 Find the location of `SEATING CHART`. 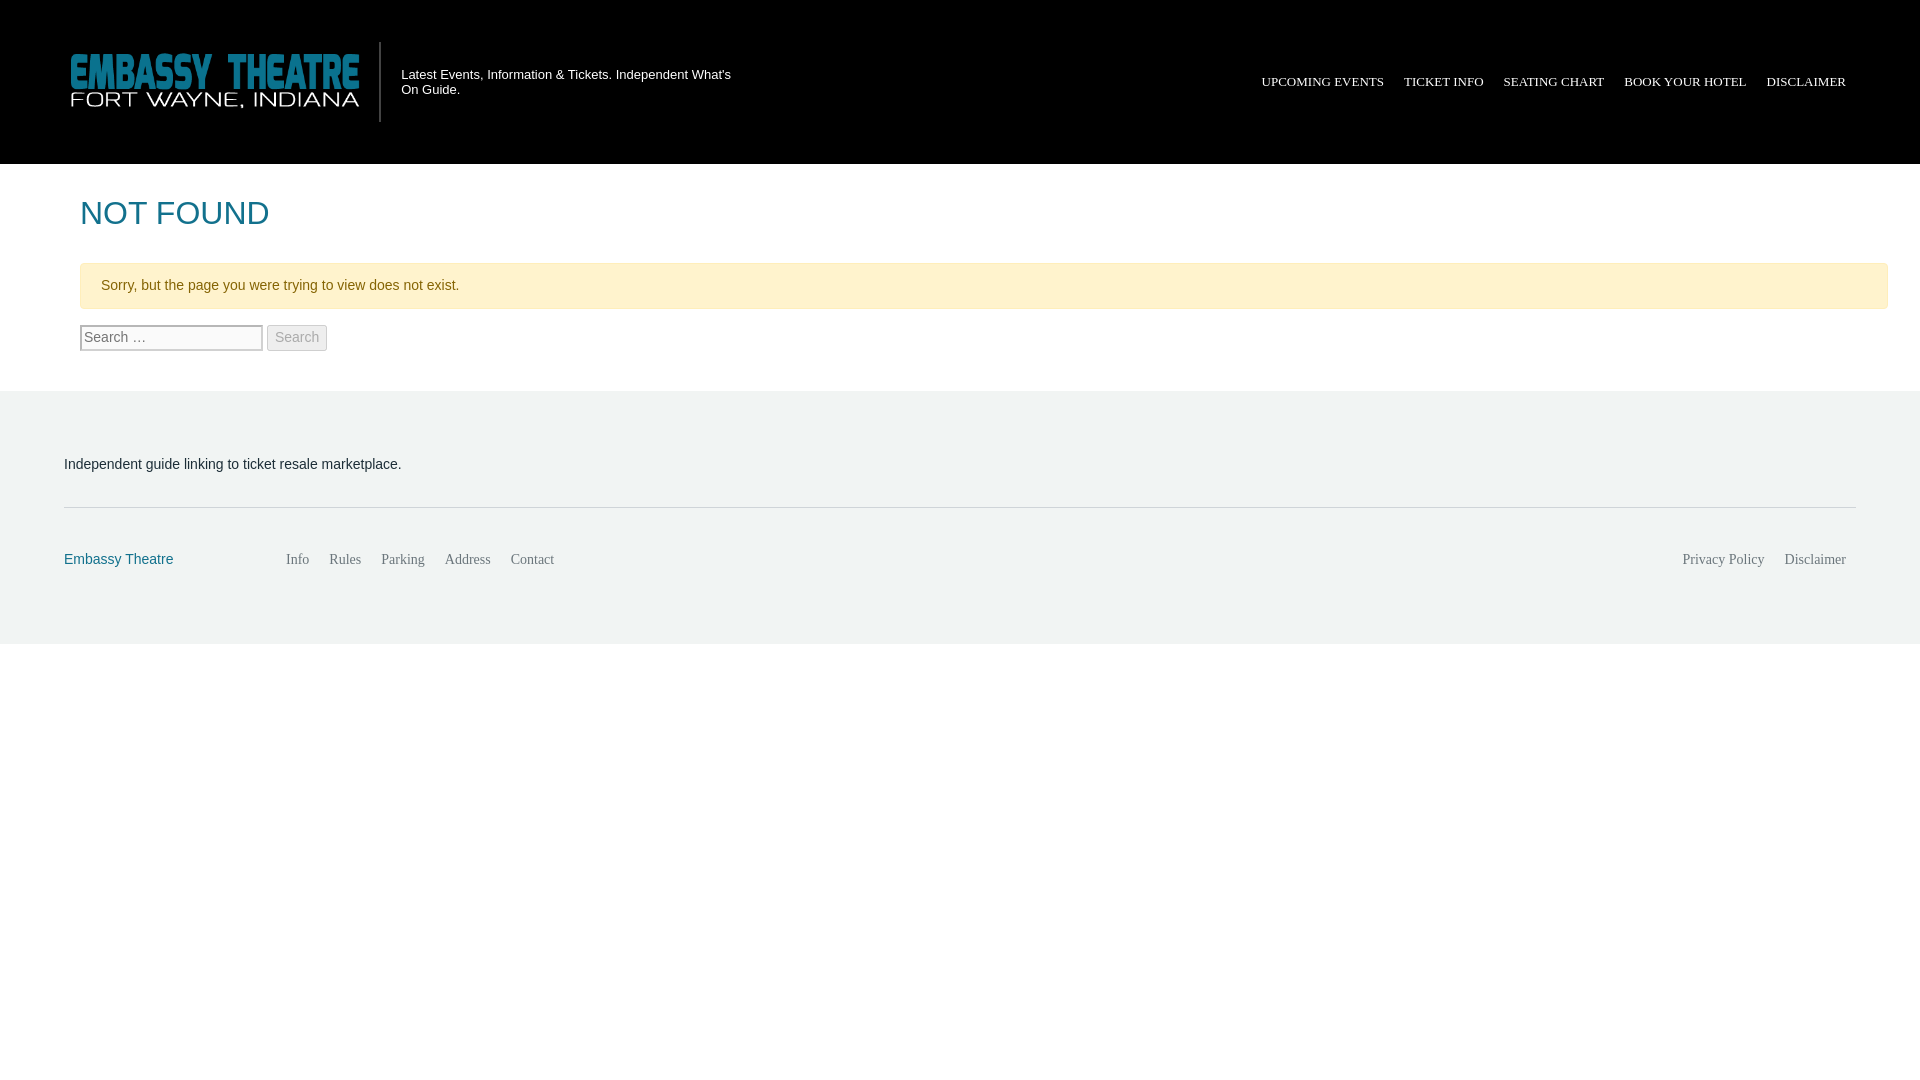

SEATING CHART is located at coordinates (1554, 82).